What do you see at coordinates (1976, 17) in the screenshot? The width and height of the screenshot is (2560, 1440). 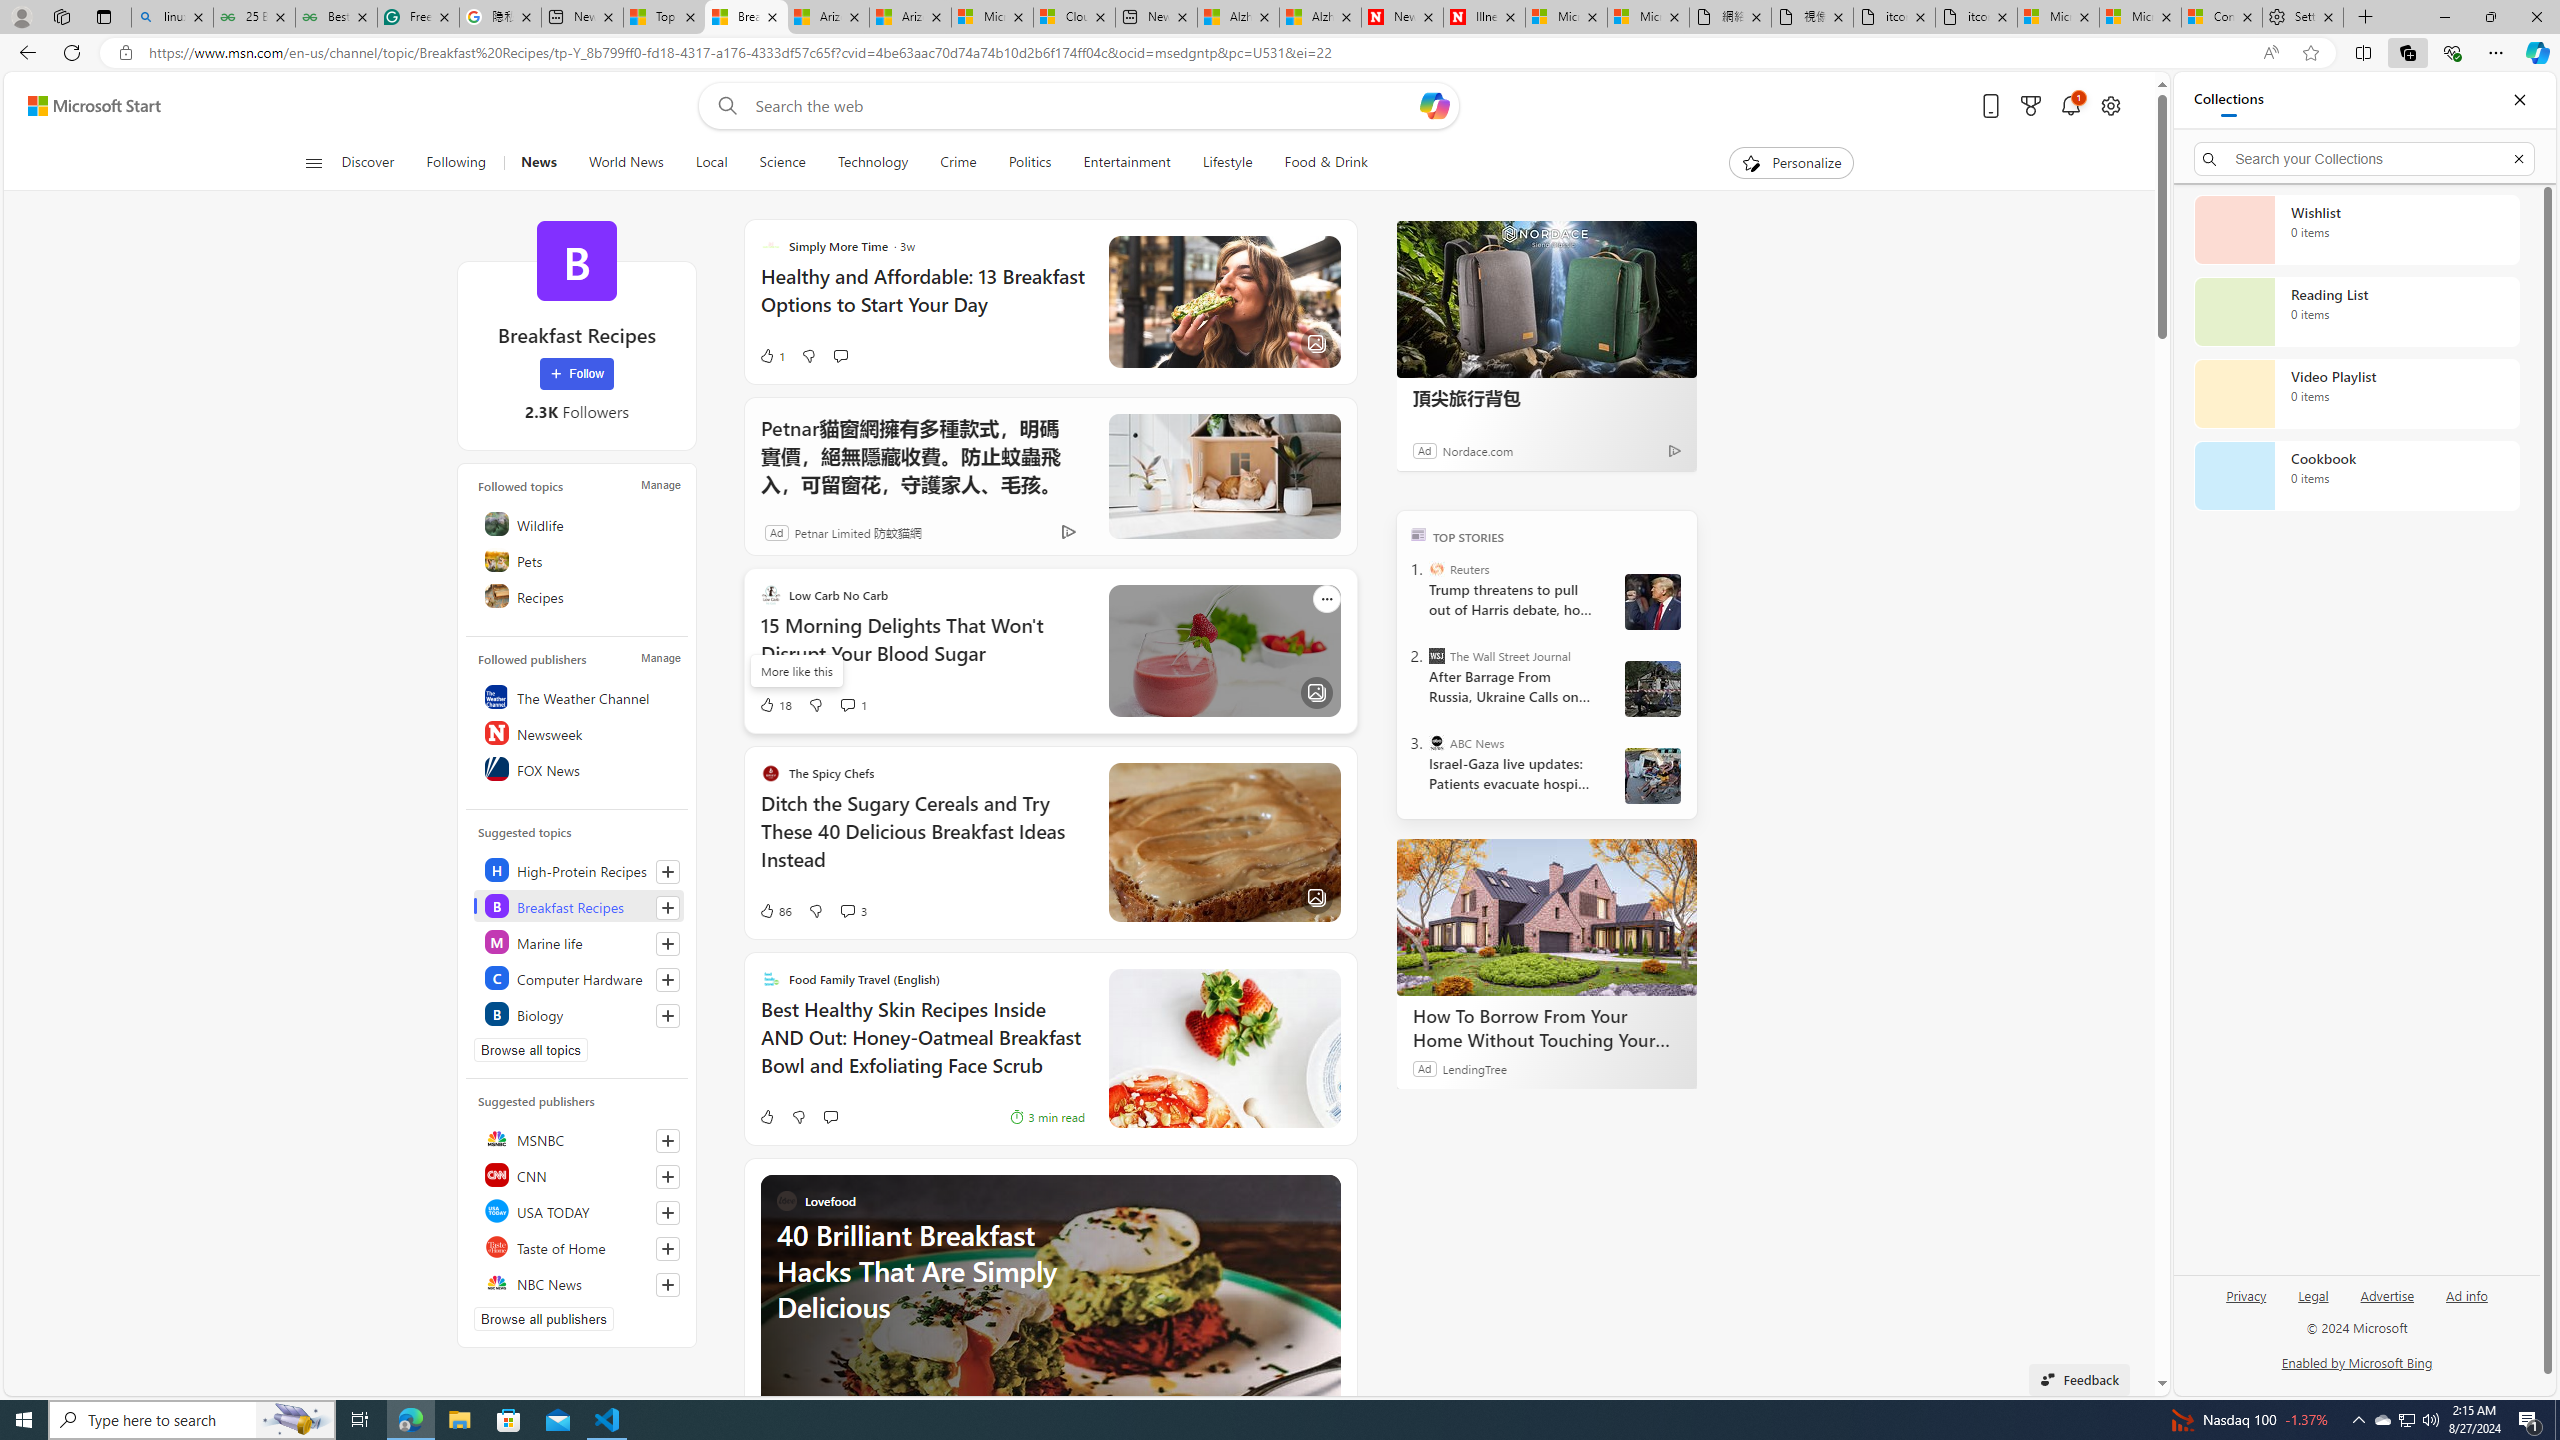 I see `itconcepthk.com/projector_solutions.mp4` at bounding box center [1976, 17].